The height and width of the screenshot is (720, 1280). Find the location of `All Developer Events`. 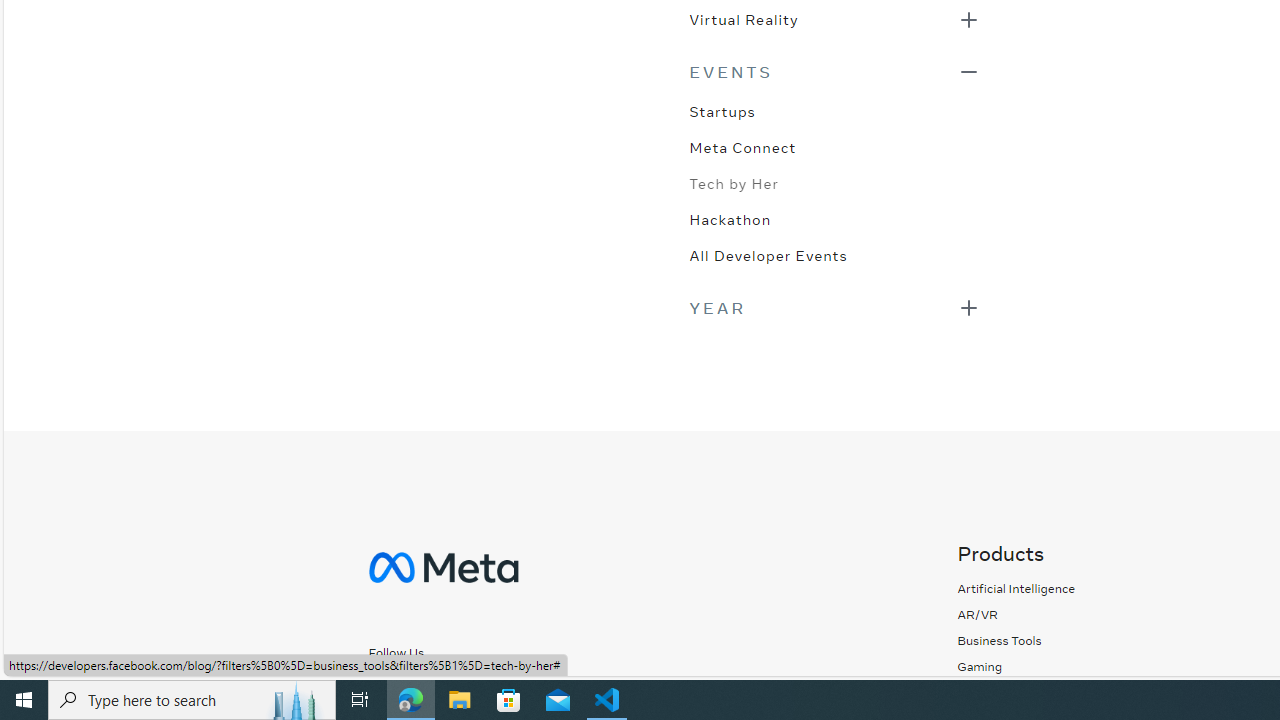

All Developer Events is located at coordinates (768, 254).